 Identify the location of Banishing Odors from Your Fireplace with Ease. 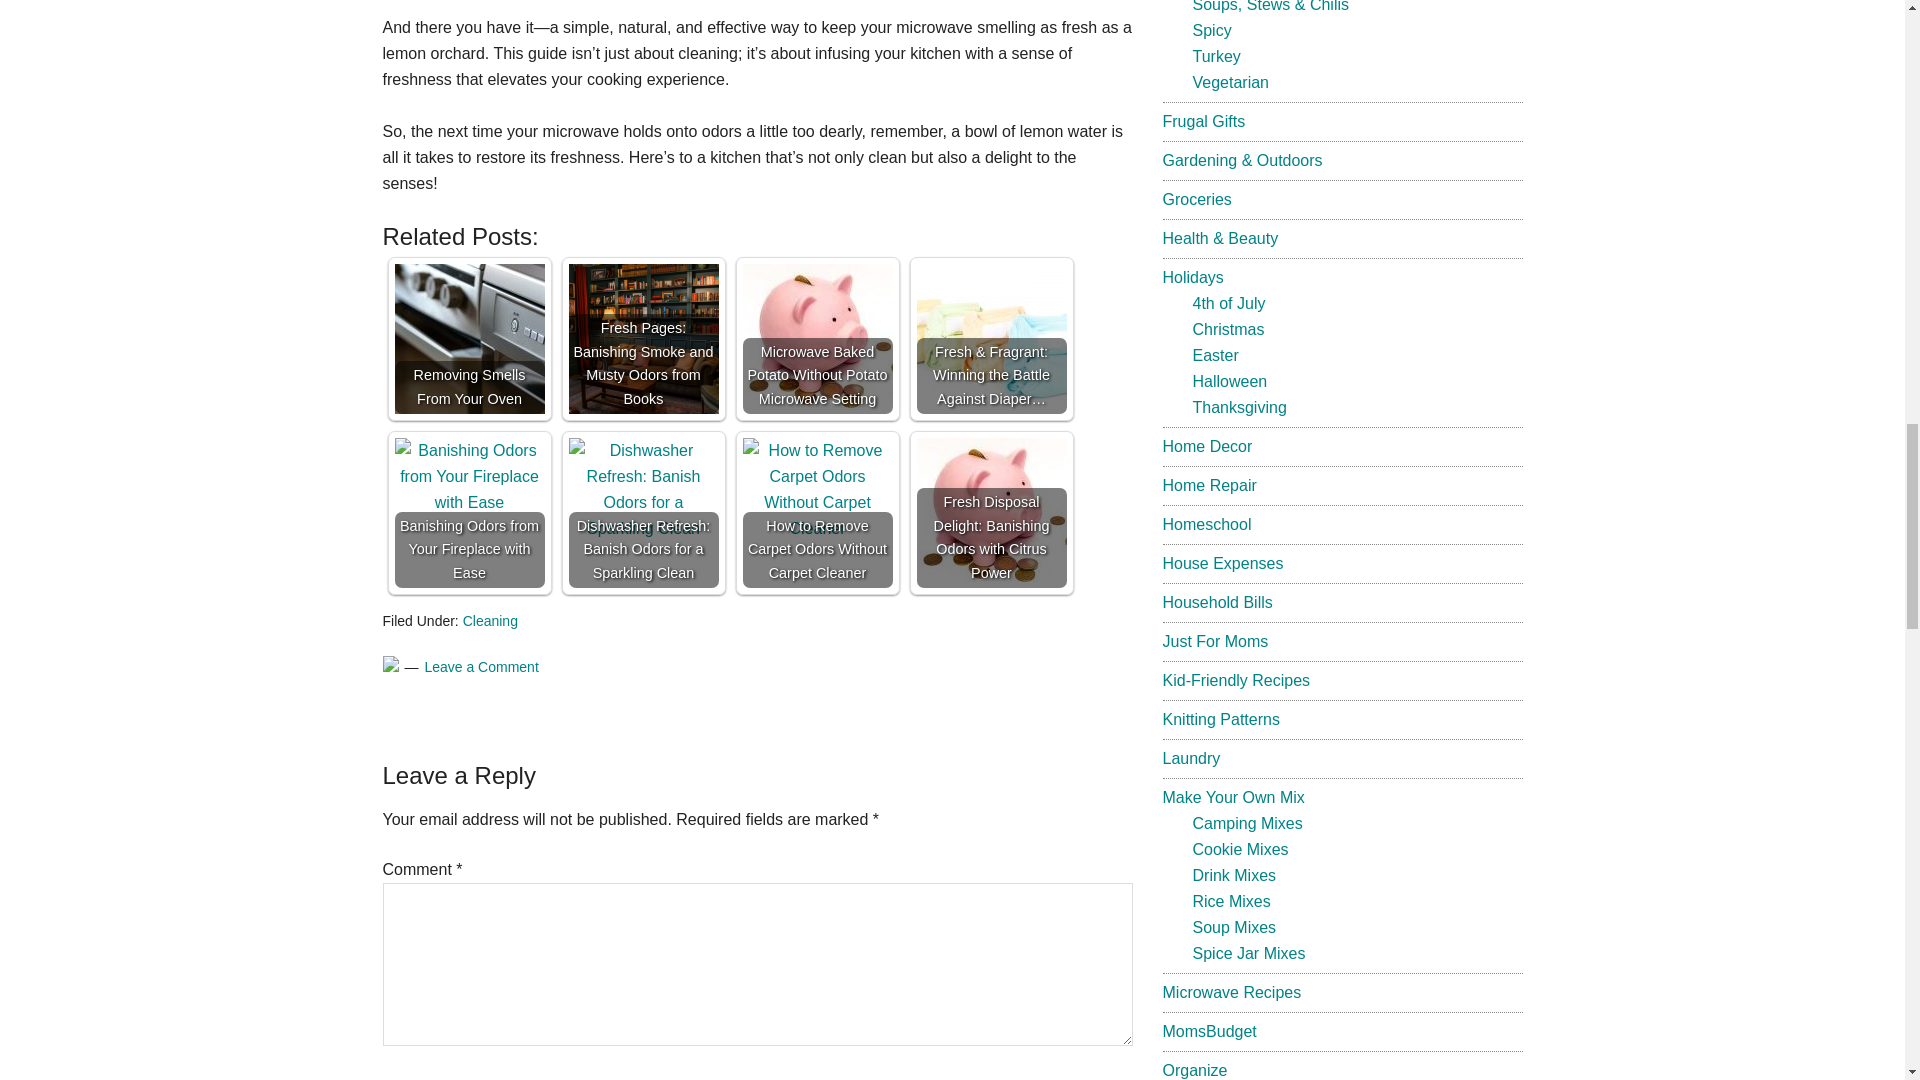
(468, 477).